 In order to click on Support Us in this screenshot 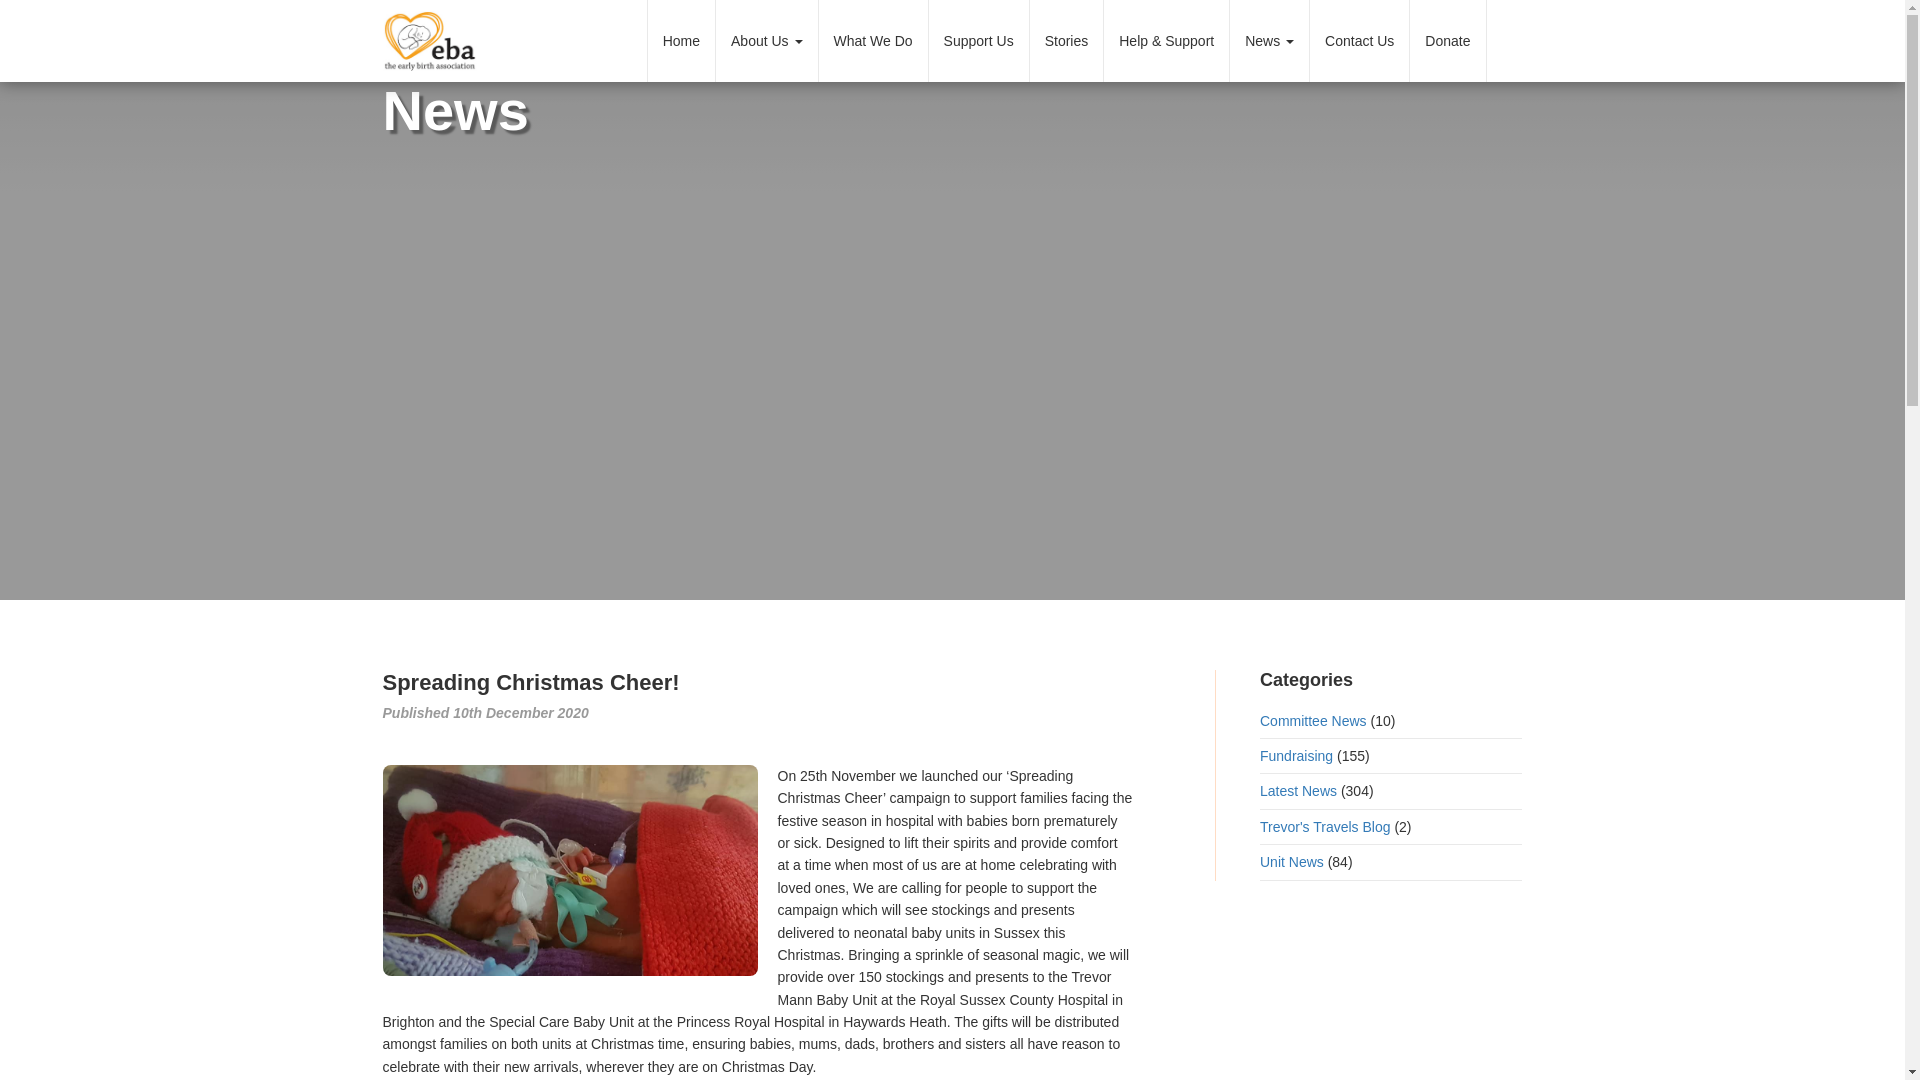, I will do `click(979, 41)`.